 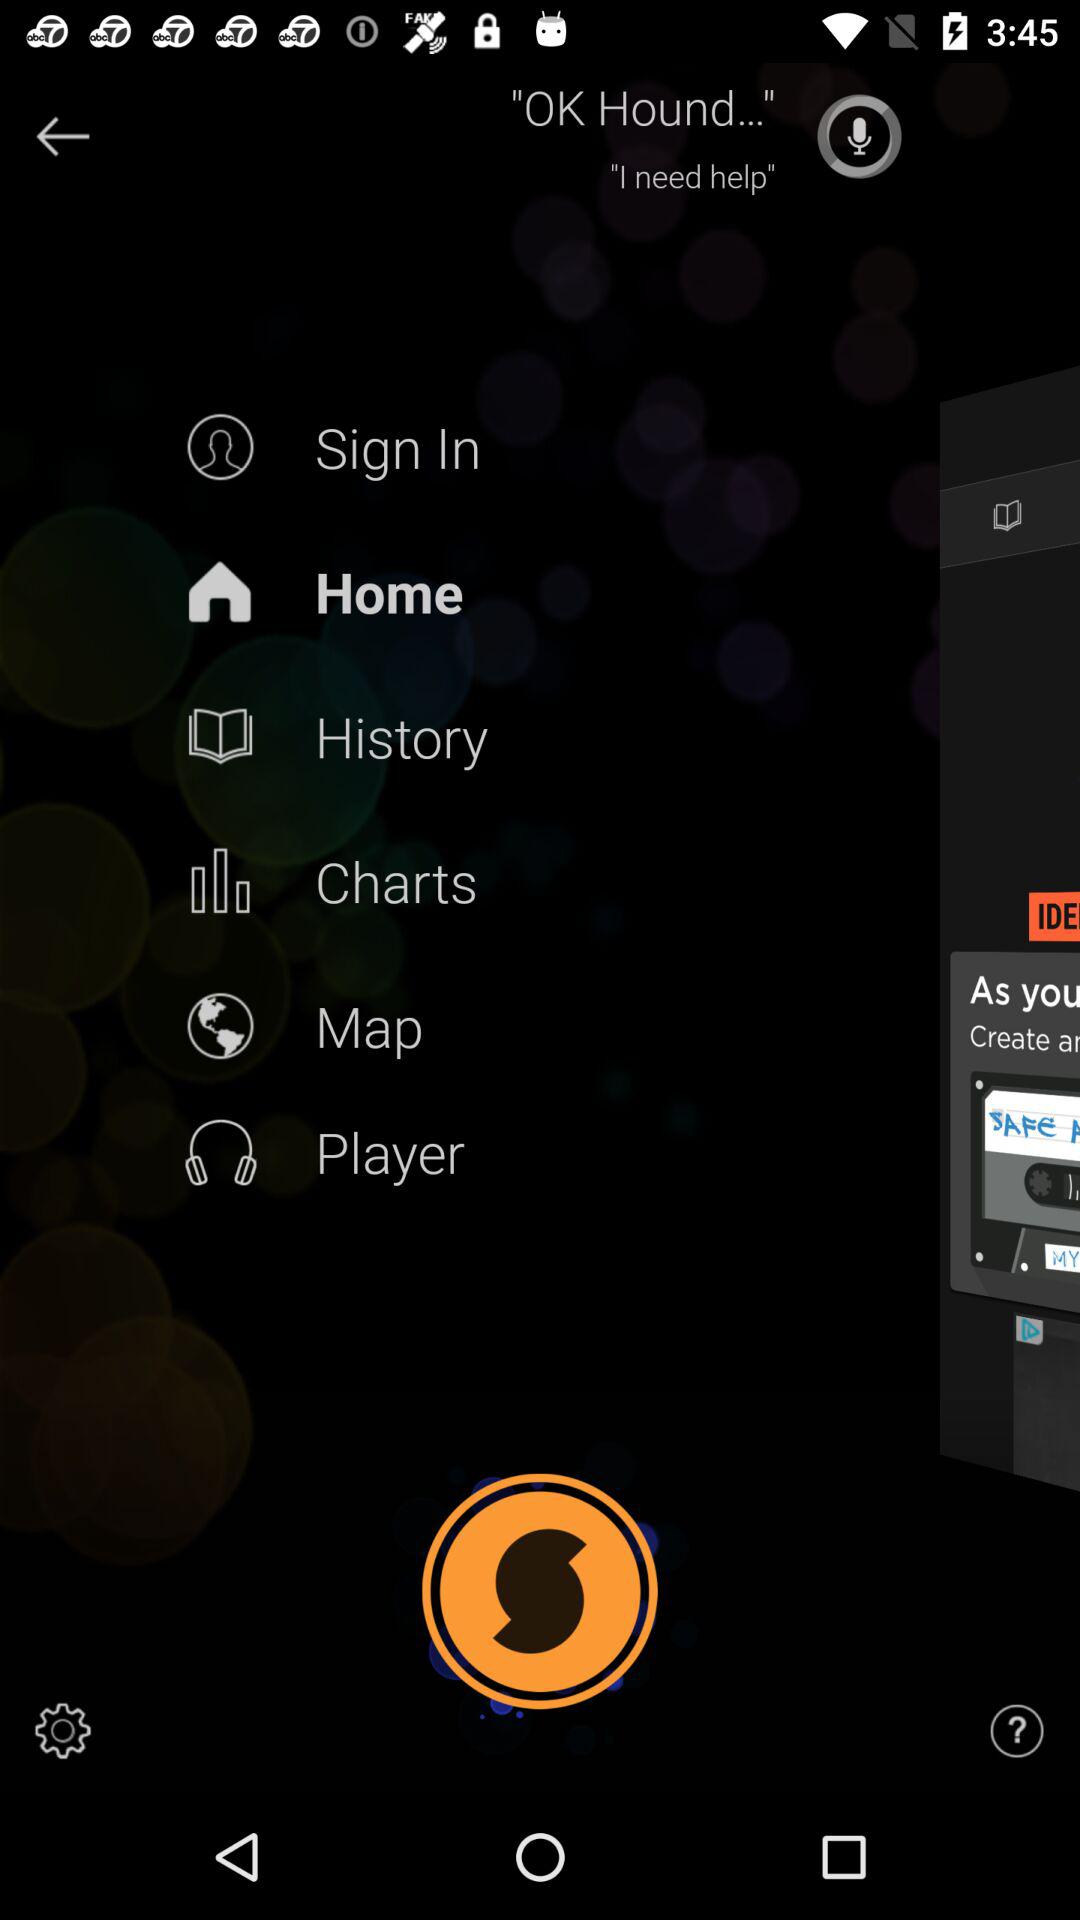 What do you see at coordinates (63, 136) in the screenshot?
I see `back button` at bounding box center [63, 136].